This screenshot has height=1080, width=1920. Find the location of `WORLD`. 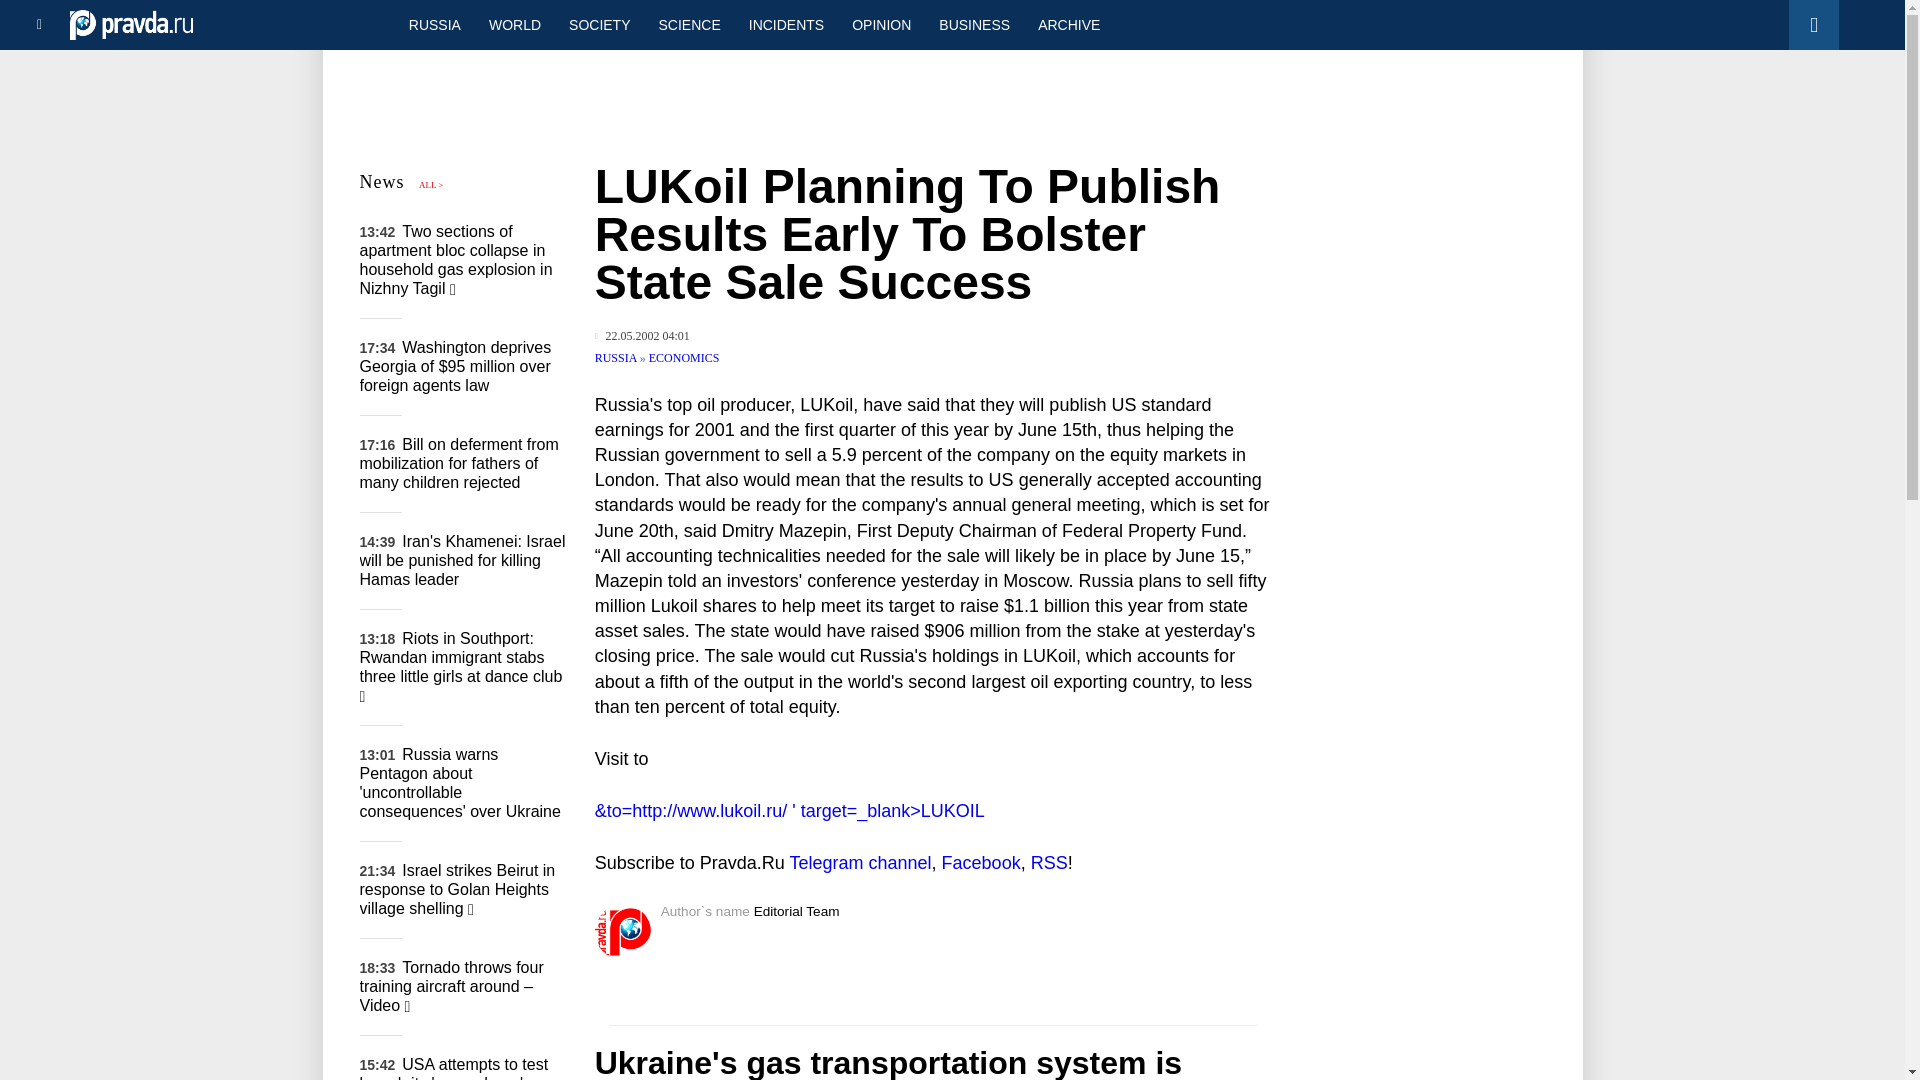

WORLD is located at coordinates (514, 24).